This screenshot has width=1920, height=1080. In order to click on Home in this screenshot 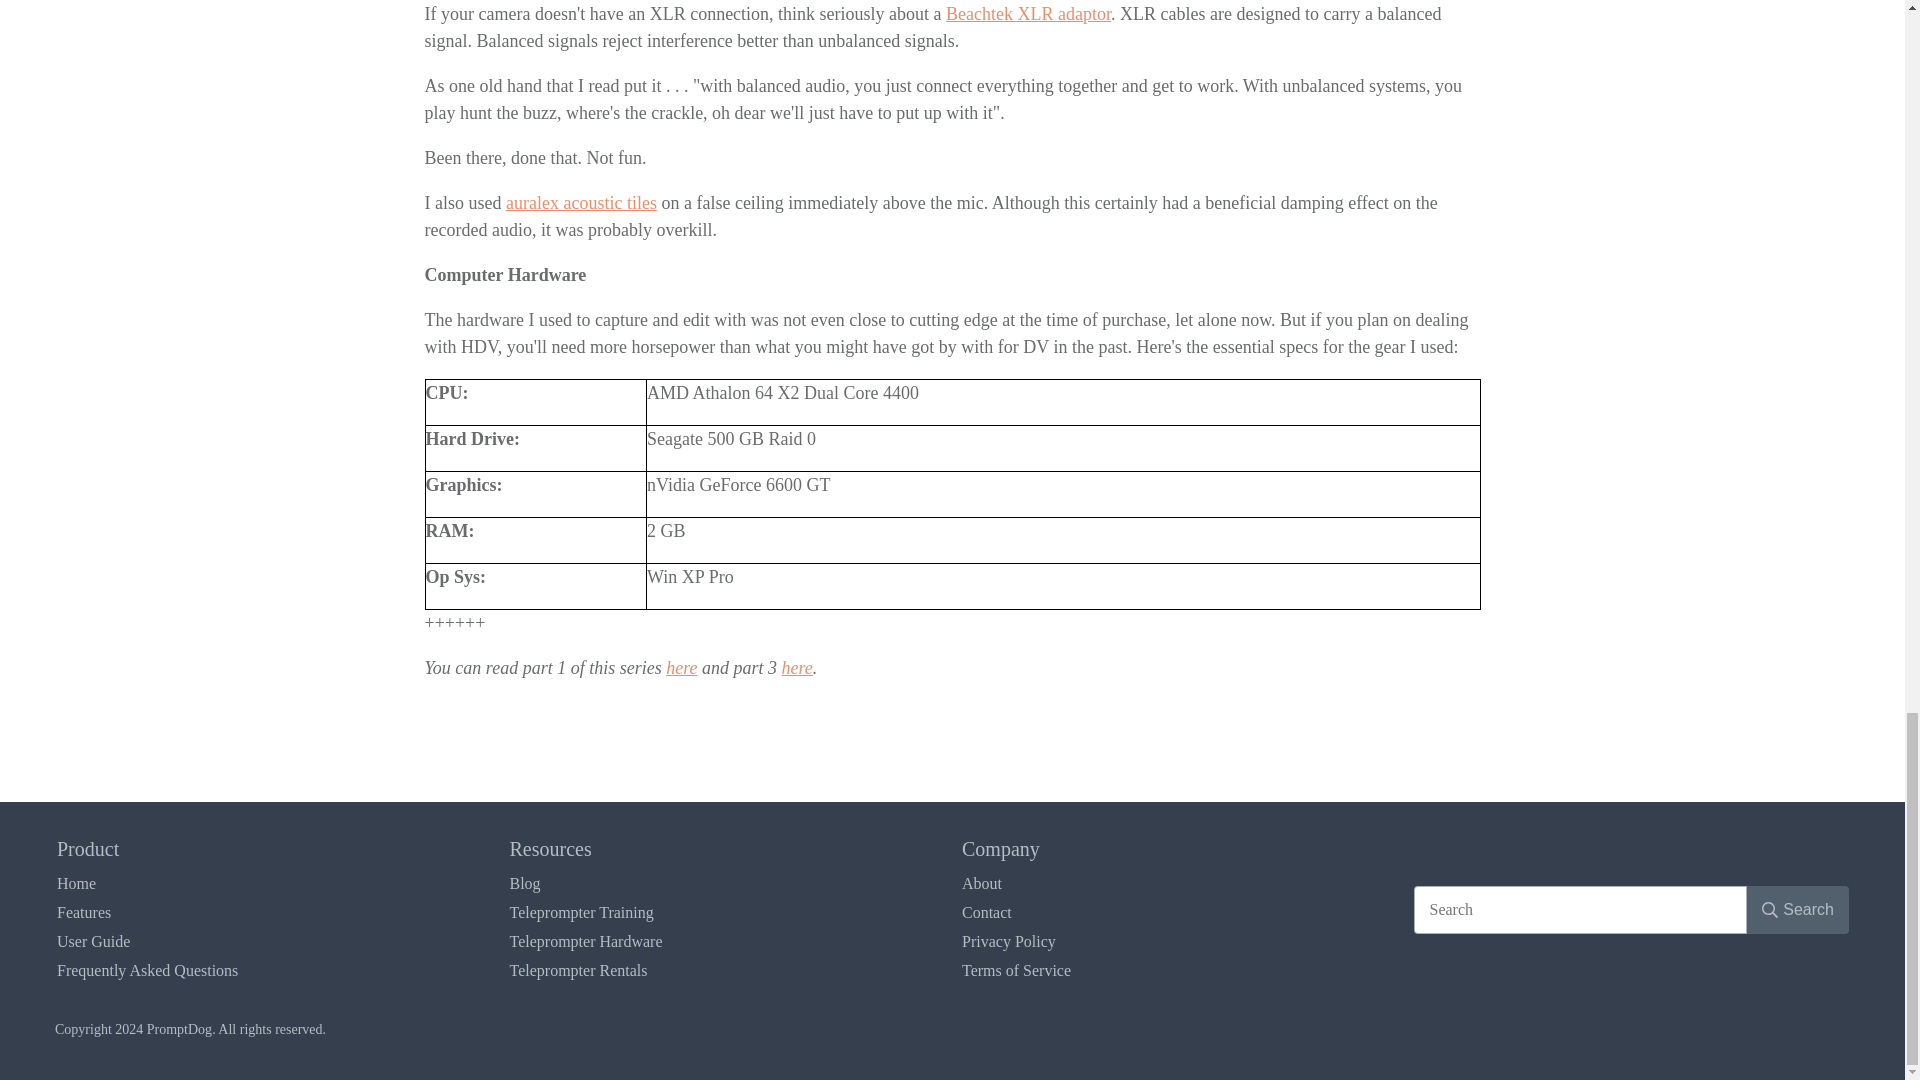, I will do `click(76, 883)`.